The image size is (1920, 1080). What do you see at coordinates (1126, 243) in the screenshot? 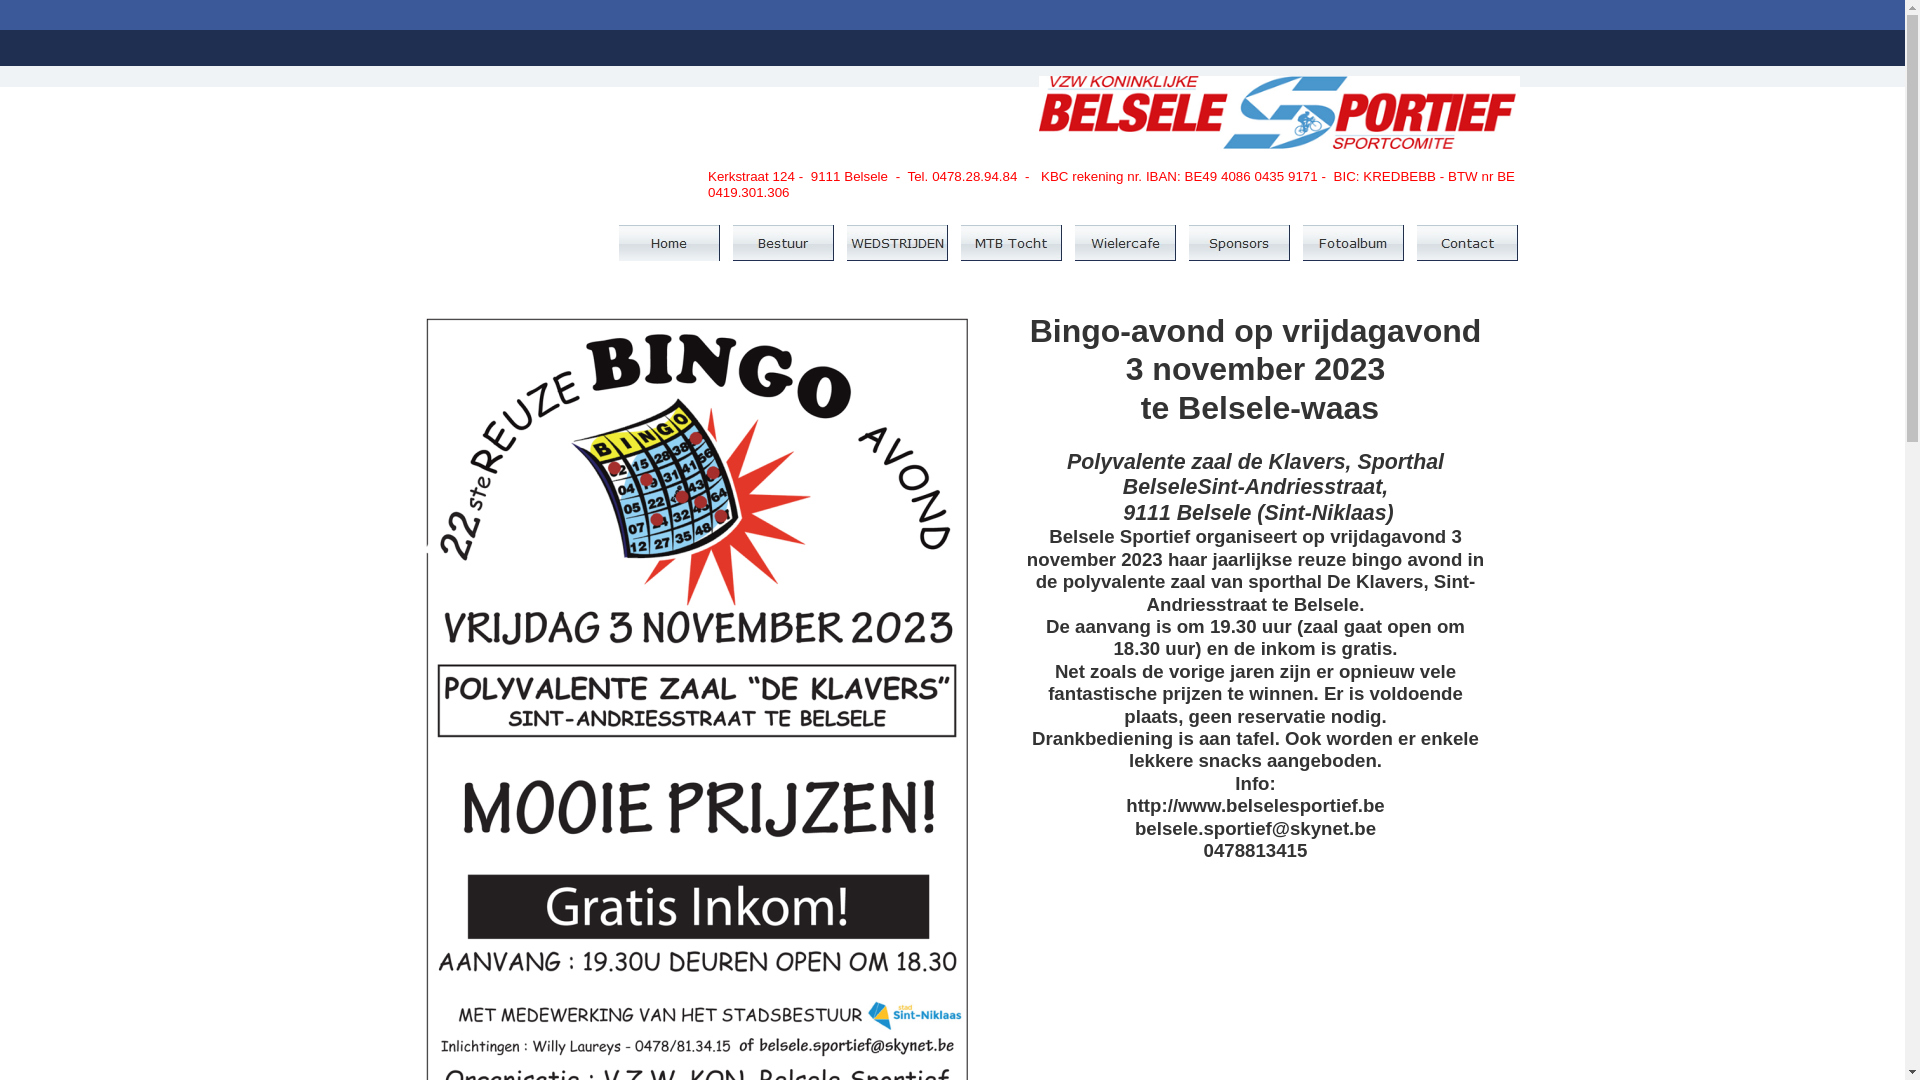
I see `Wielercafe` at bounding box center [1126, 243].